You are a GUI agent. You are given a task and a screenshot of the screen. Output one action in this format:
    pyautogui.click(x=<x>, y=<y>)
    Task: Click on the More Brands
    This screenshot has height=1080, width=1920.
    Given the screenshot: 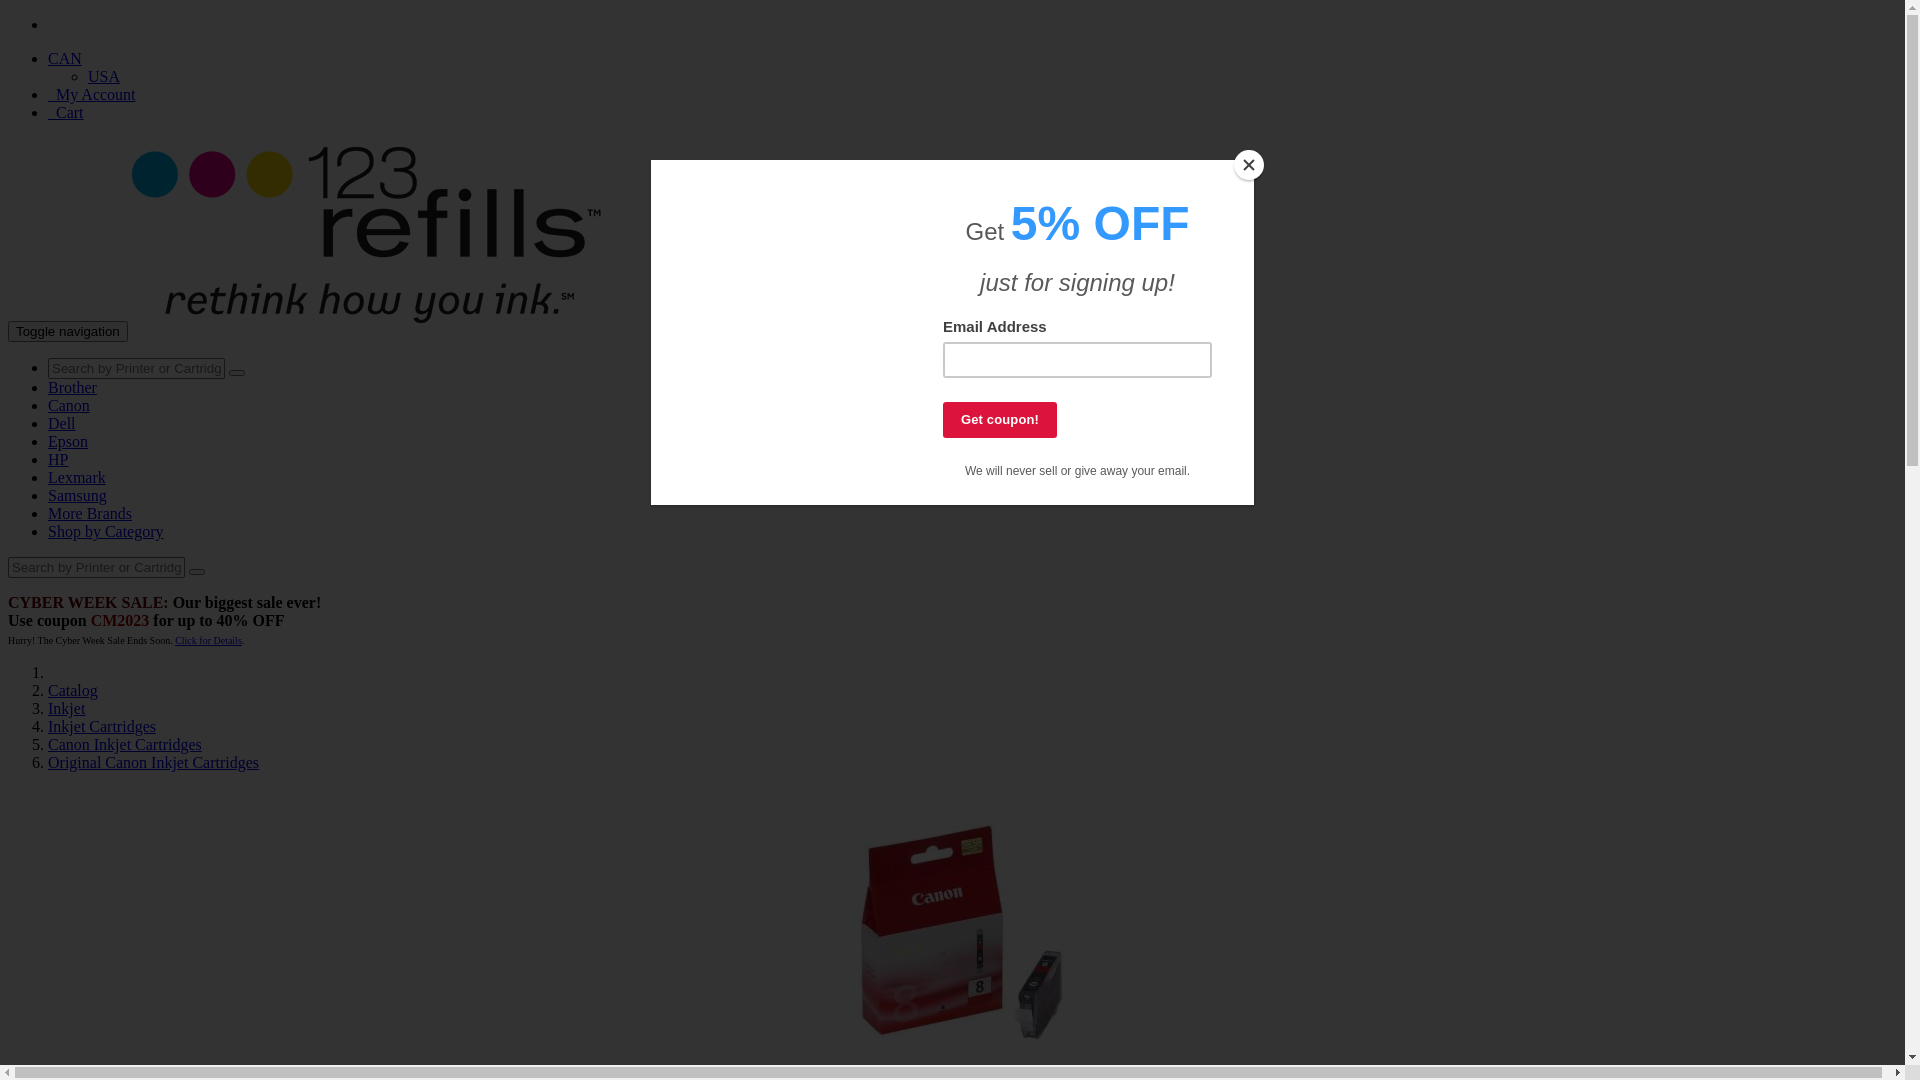 What is the action you would take?
    pyautogui.click(x=90, y=514)
    